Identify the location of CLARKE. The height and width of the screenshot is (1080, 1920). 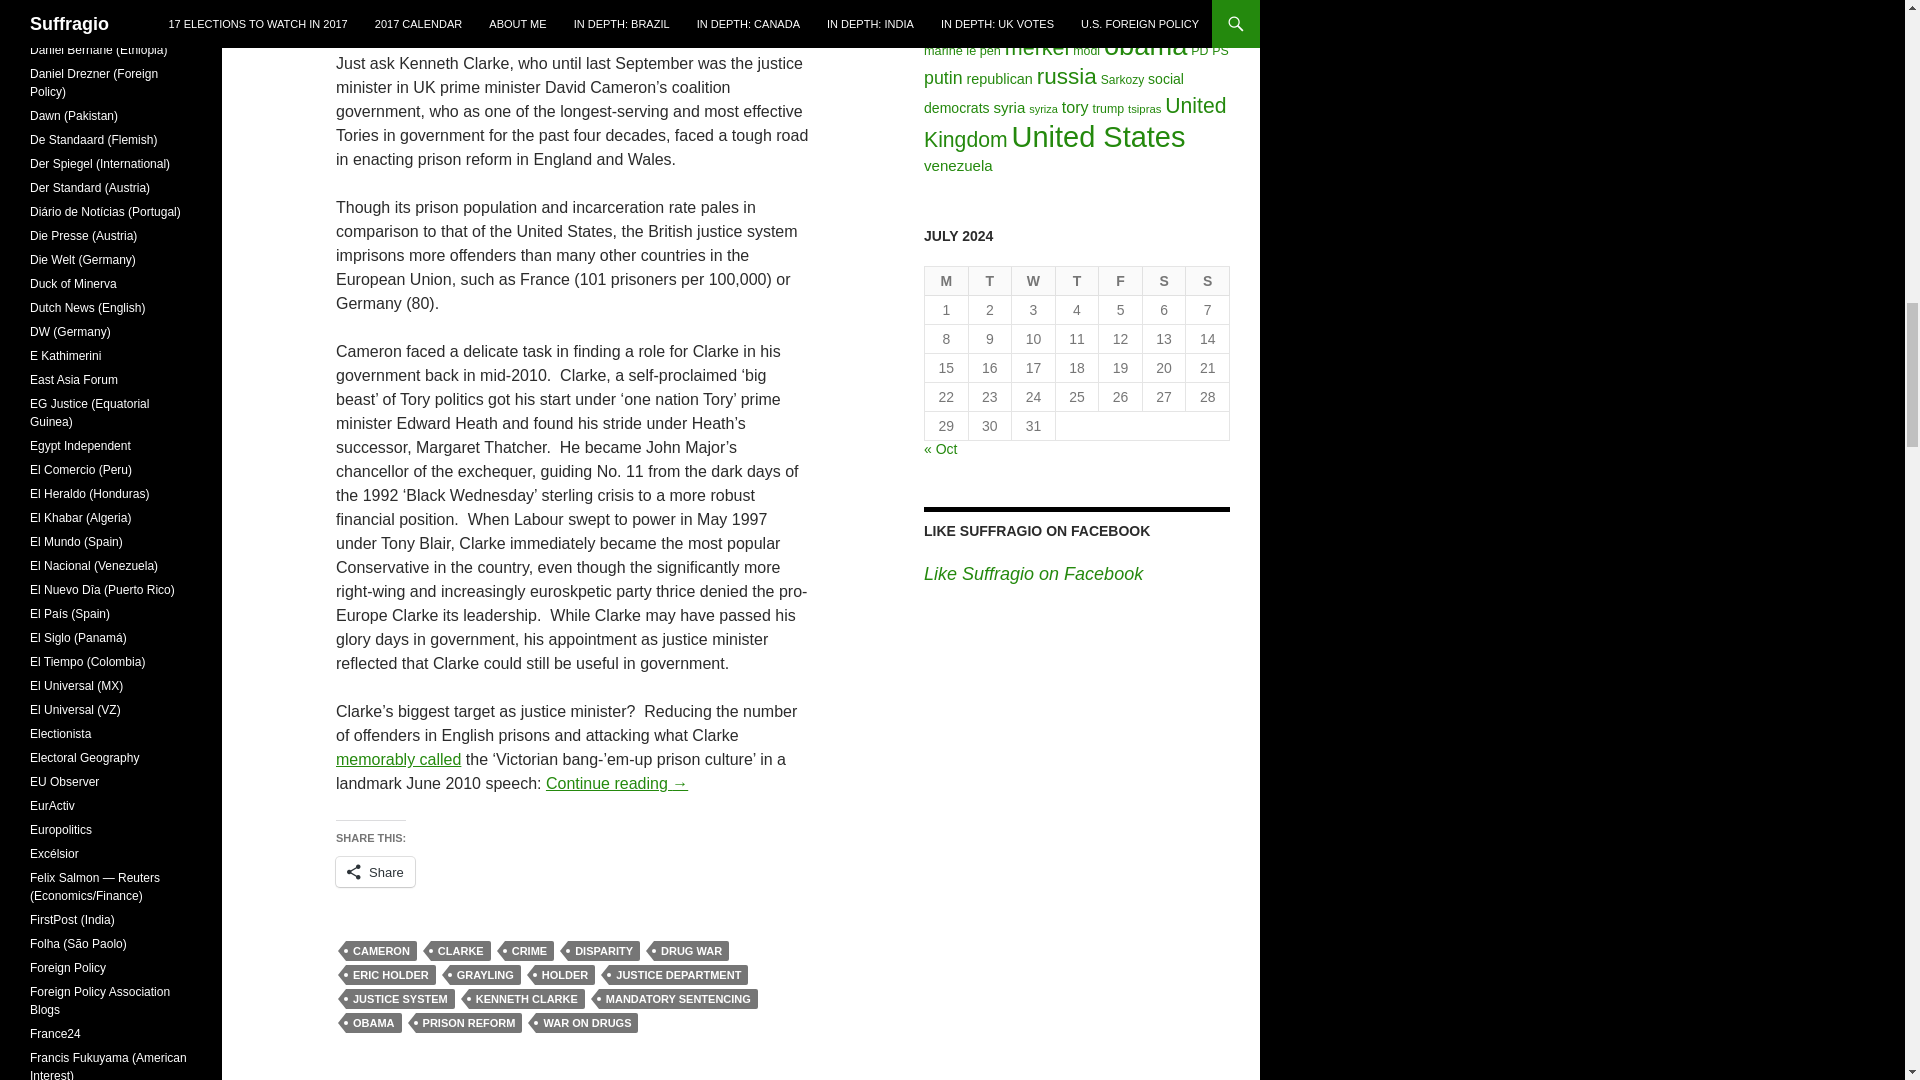
(460, 950).